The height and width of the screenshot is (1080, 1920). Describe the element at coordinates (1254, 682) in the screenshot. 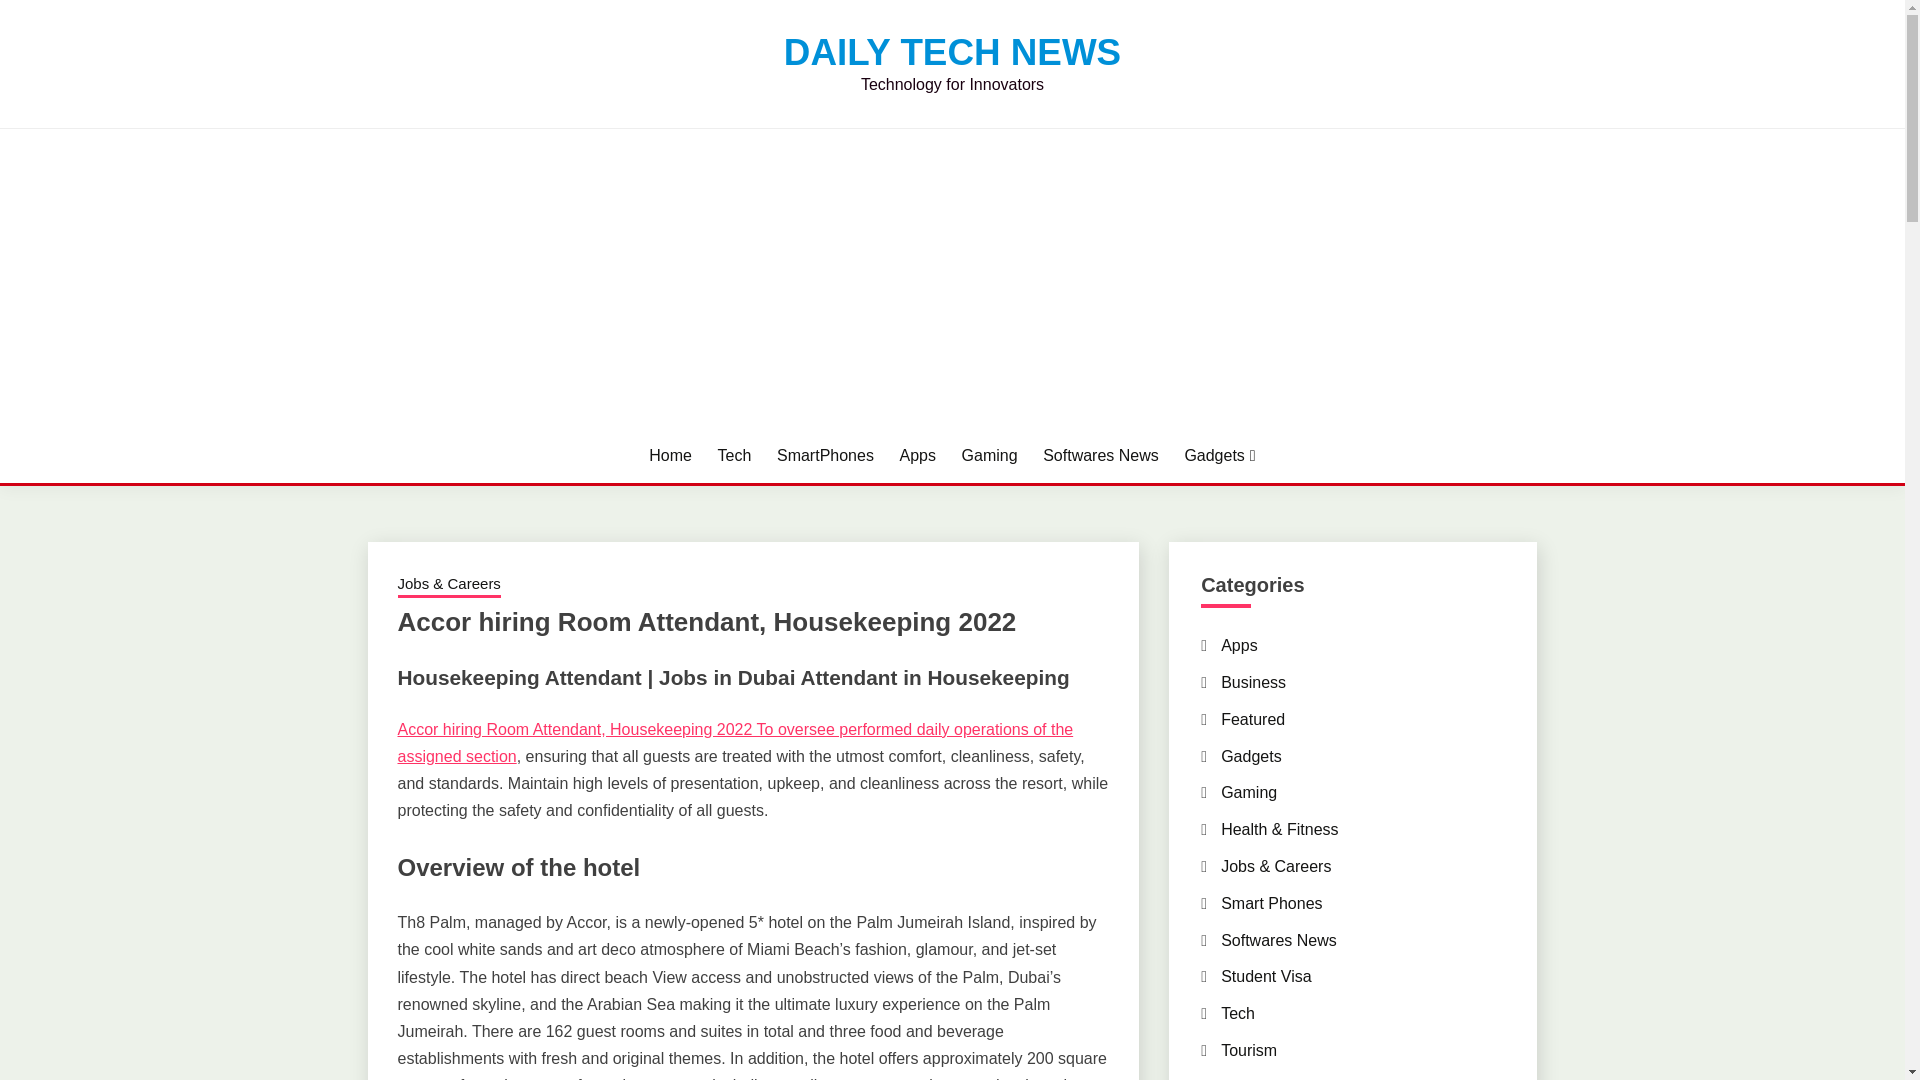

I see `Business` at that location.